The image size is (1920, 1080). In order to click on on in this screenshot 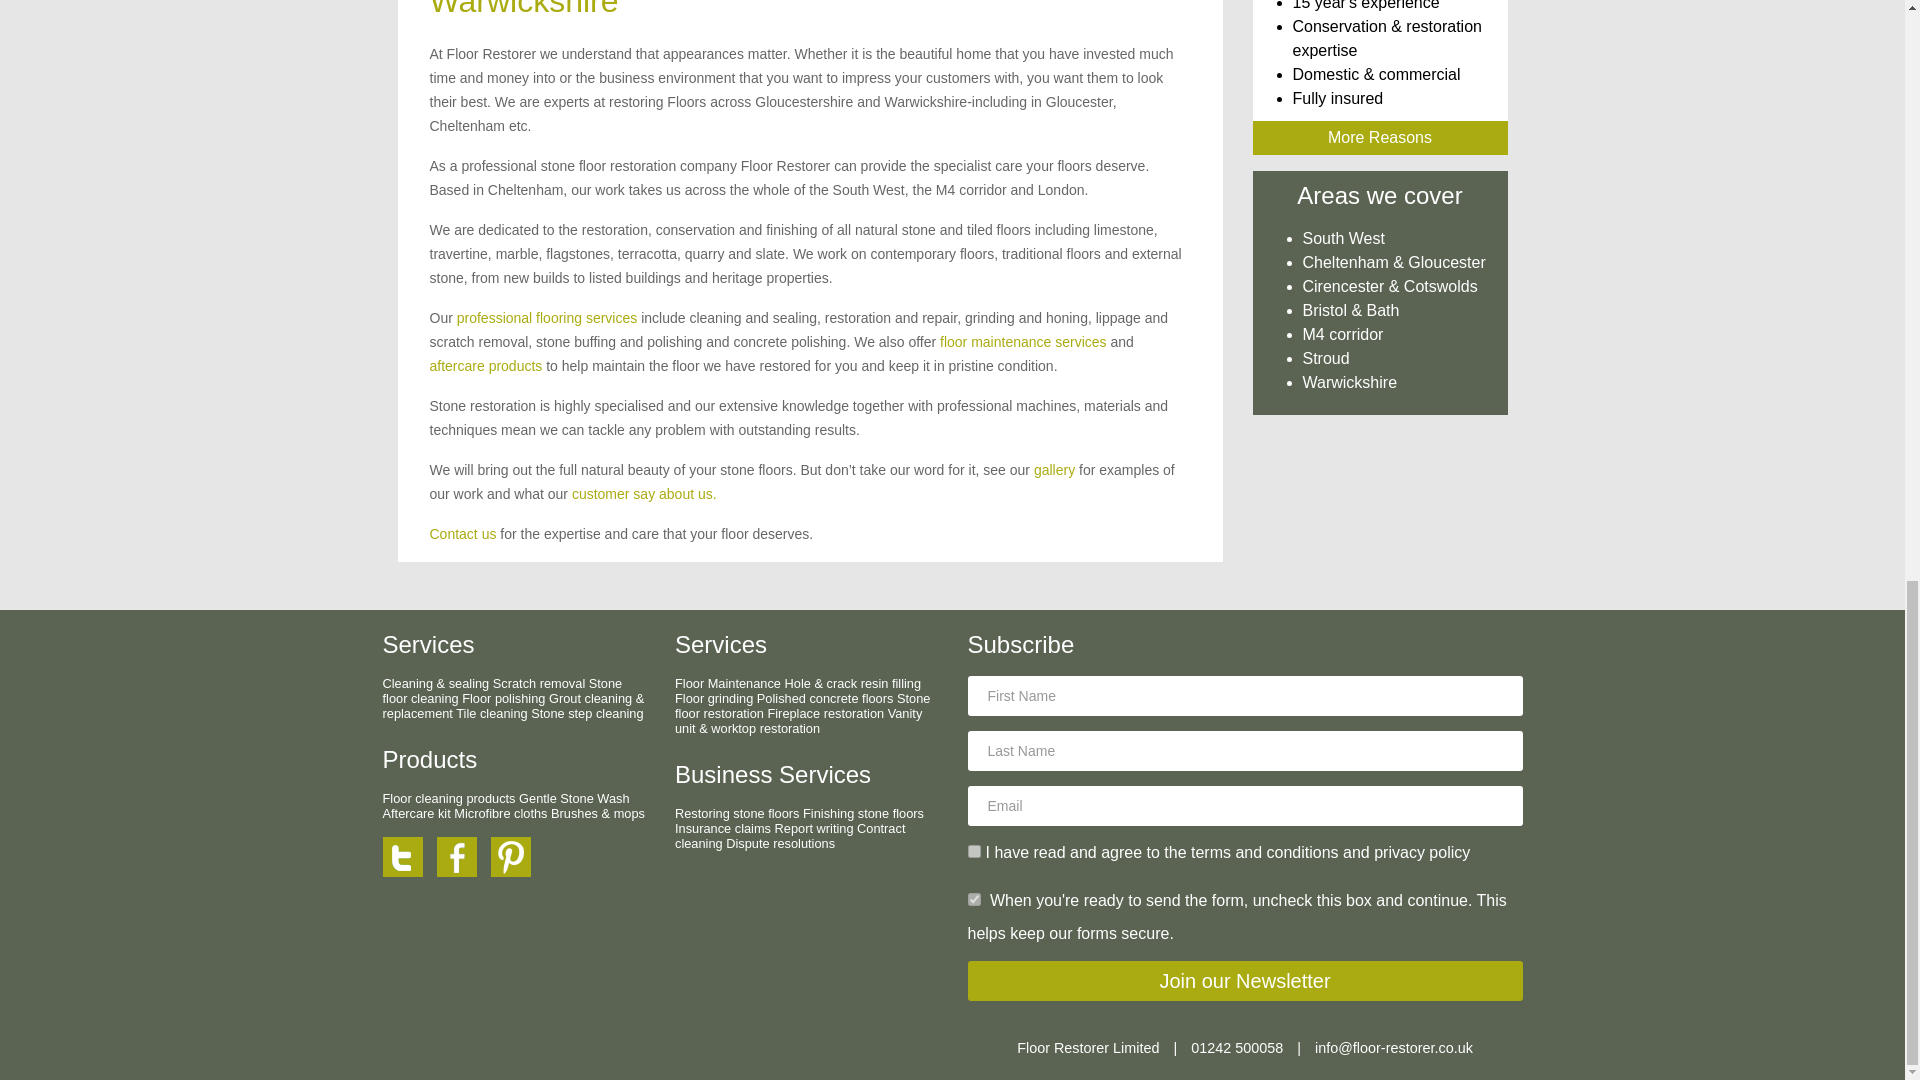, I will do `click(974, 900)`.